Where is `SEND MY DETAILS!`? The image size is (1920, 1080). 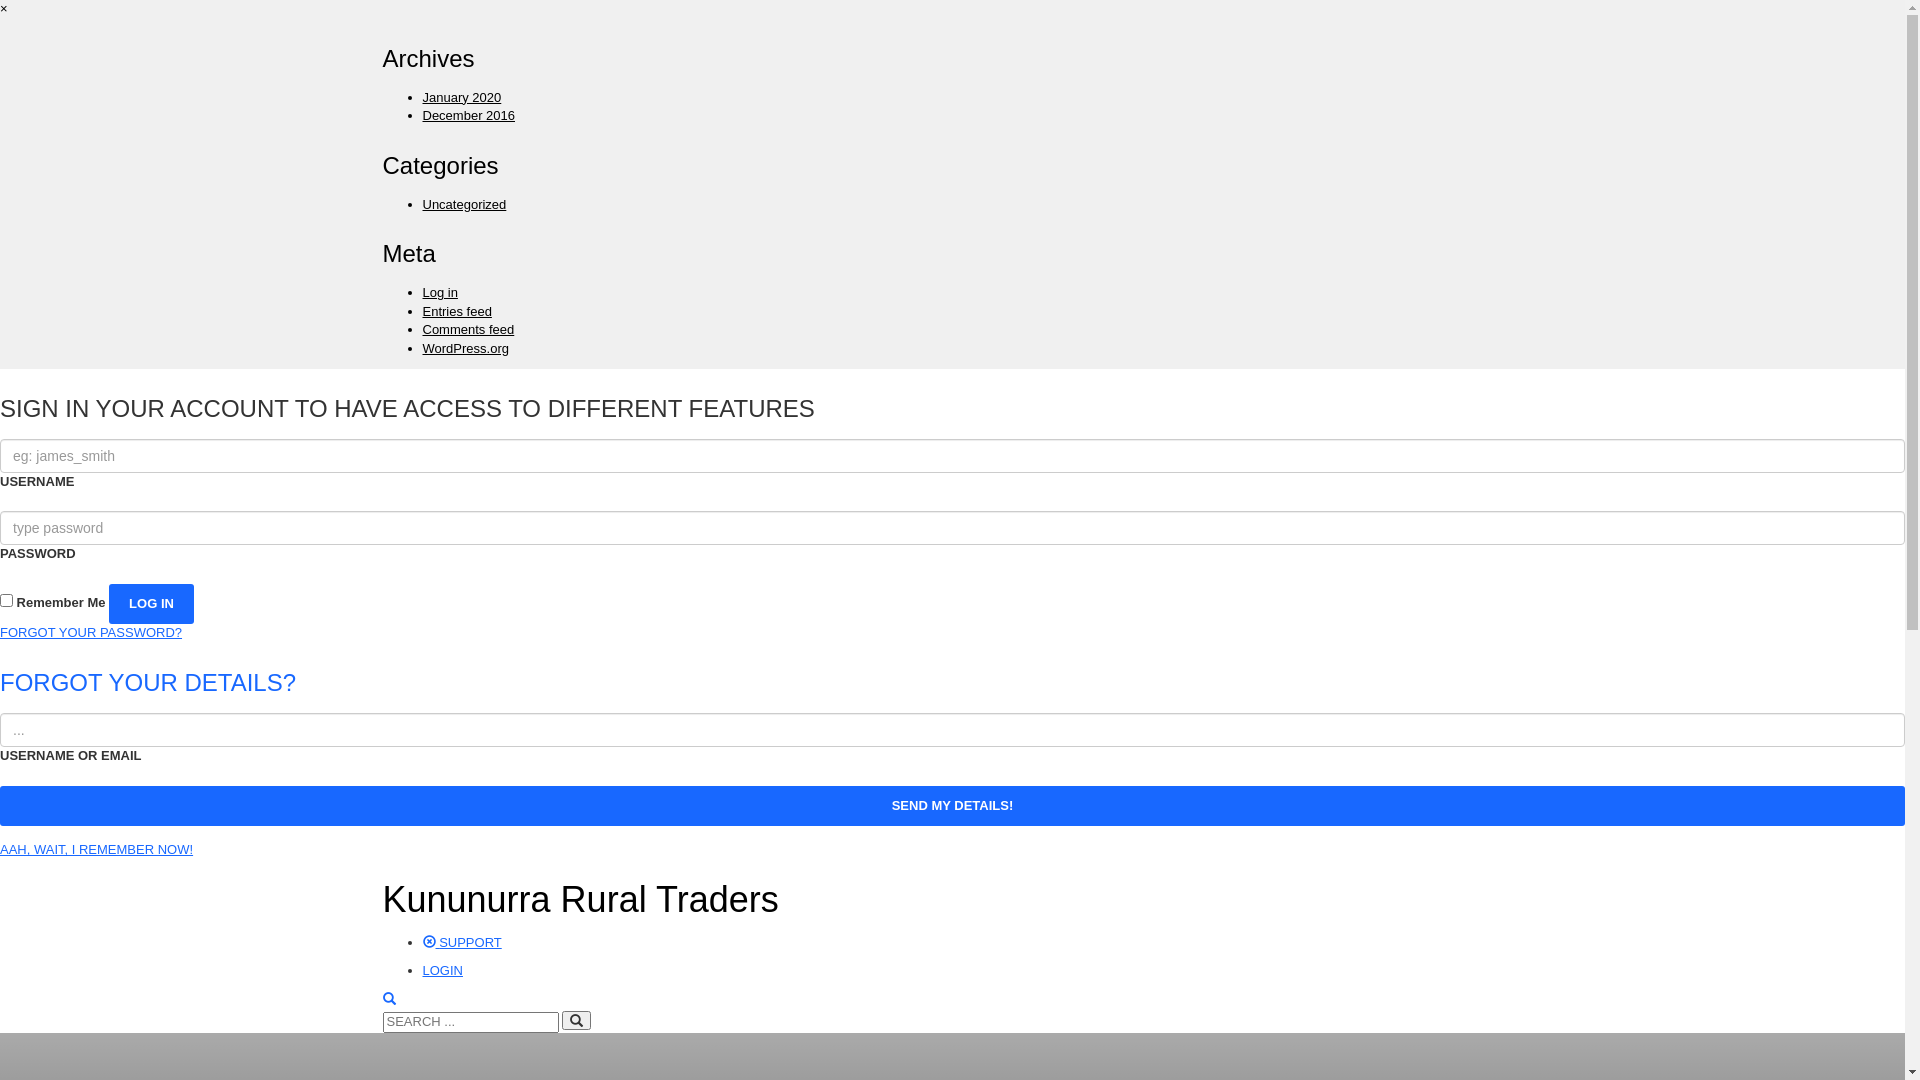 SEND MY DETAILS! is located at coordinates (952, 806).